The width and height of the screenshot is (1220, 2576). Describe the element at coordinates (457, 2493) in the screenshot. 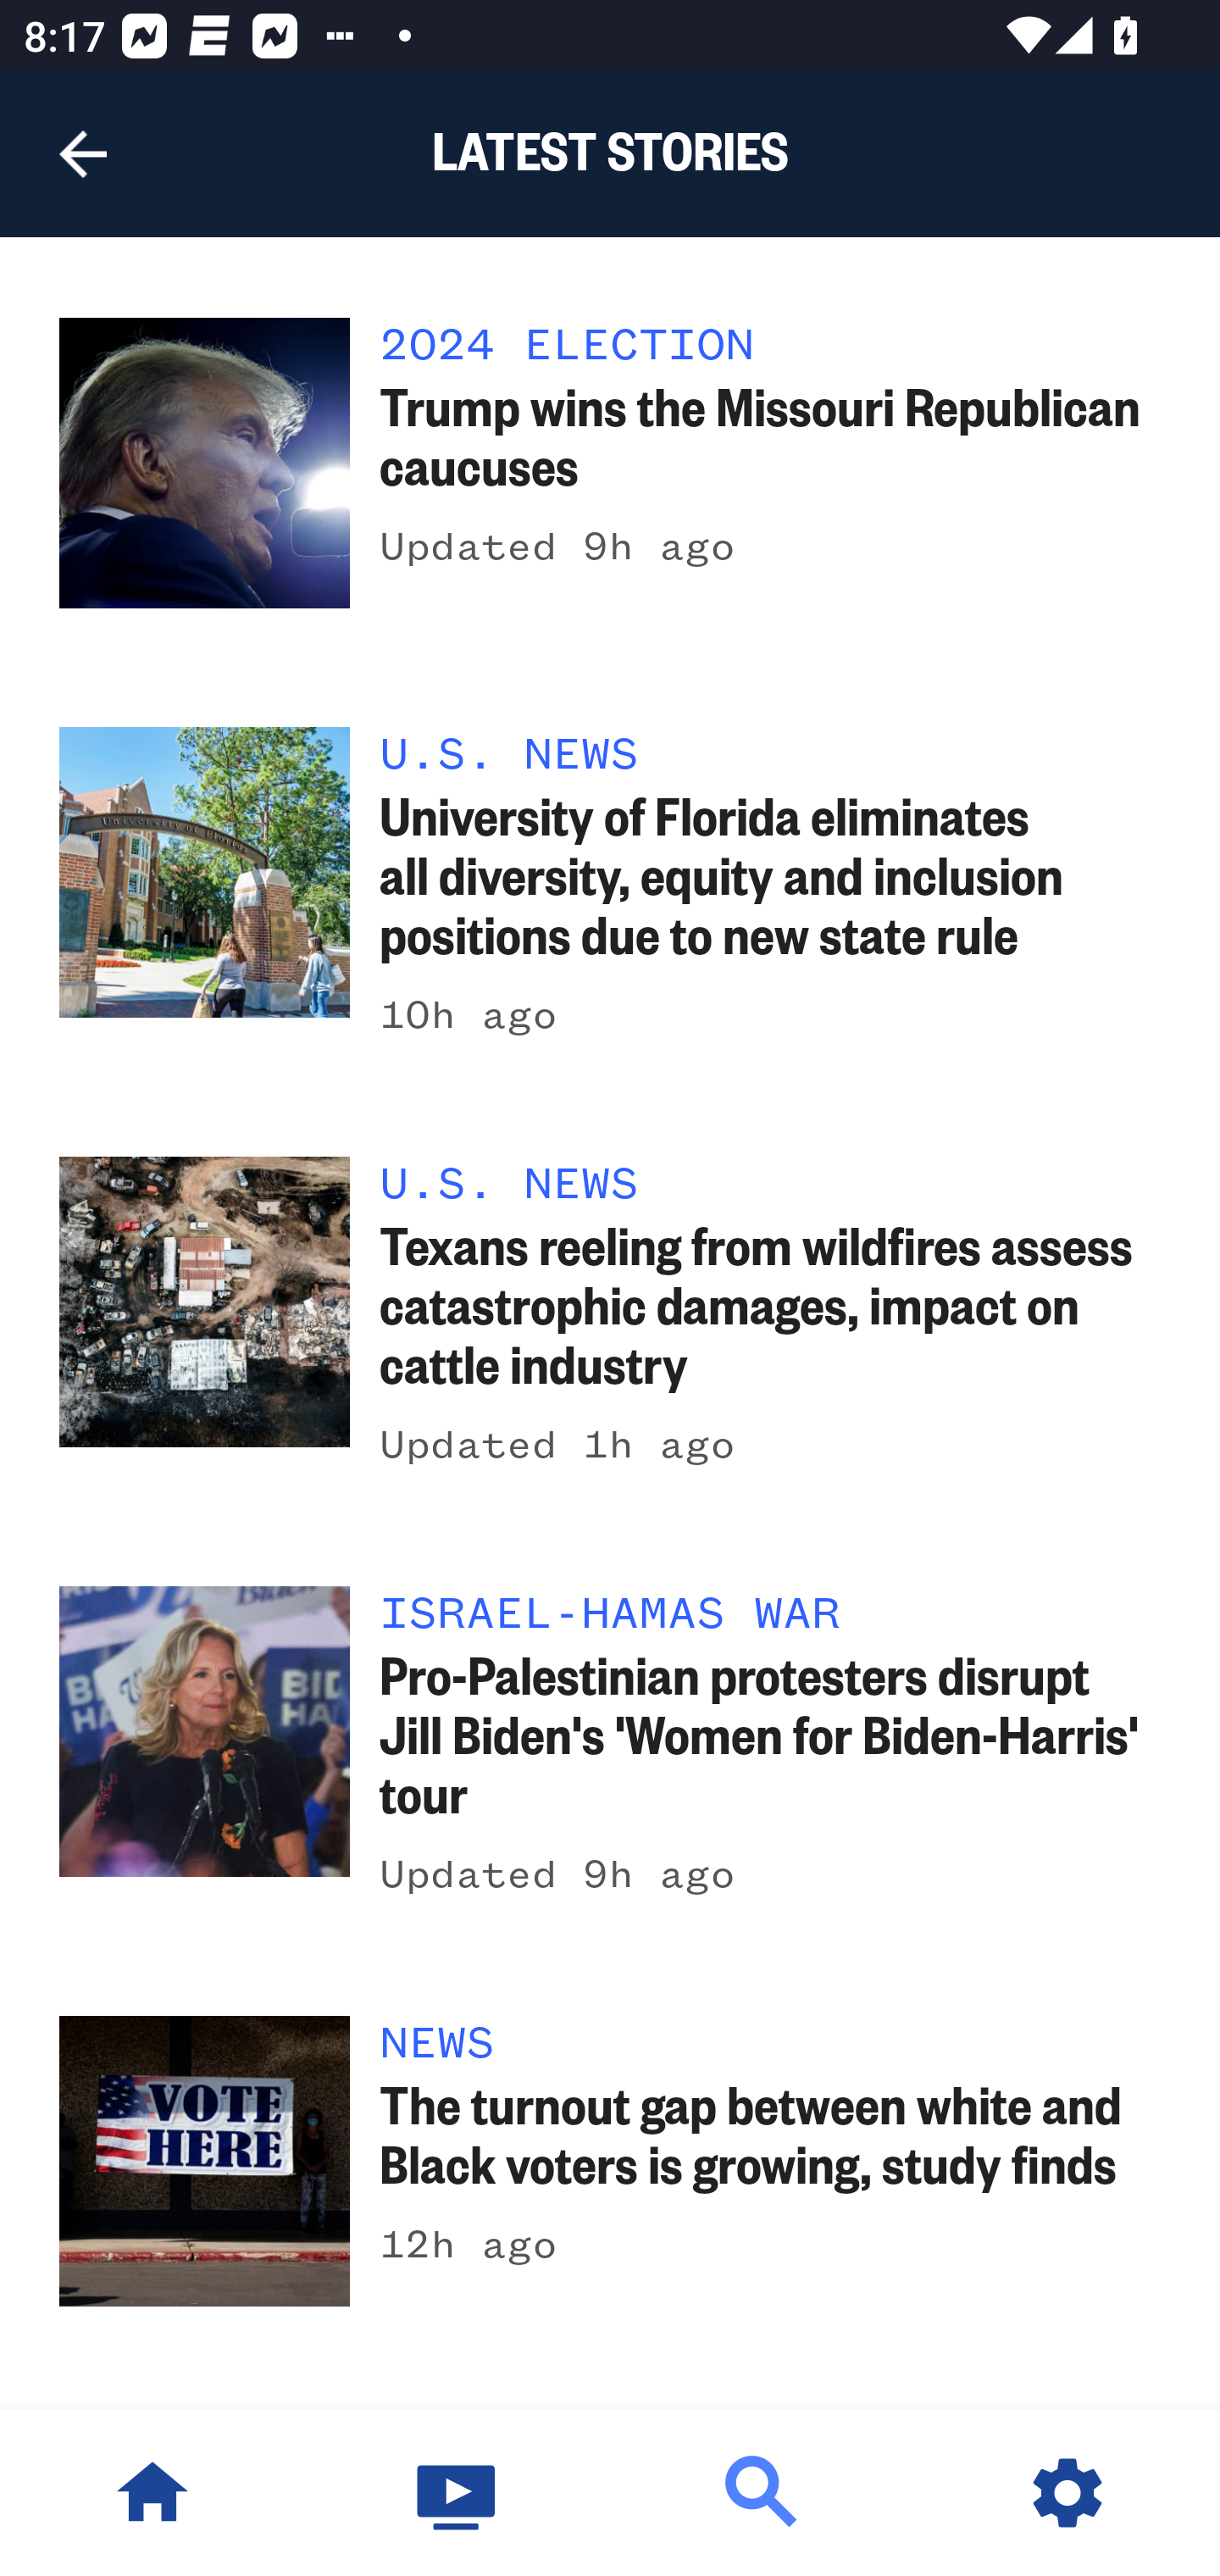

I see `Watch` at that location.